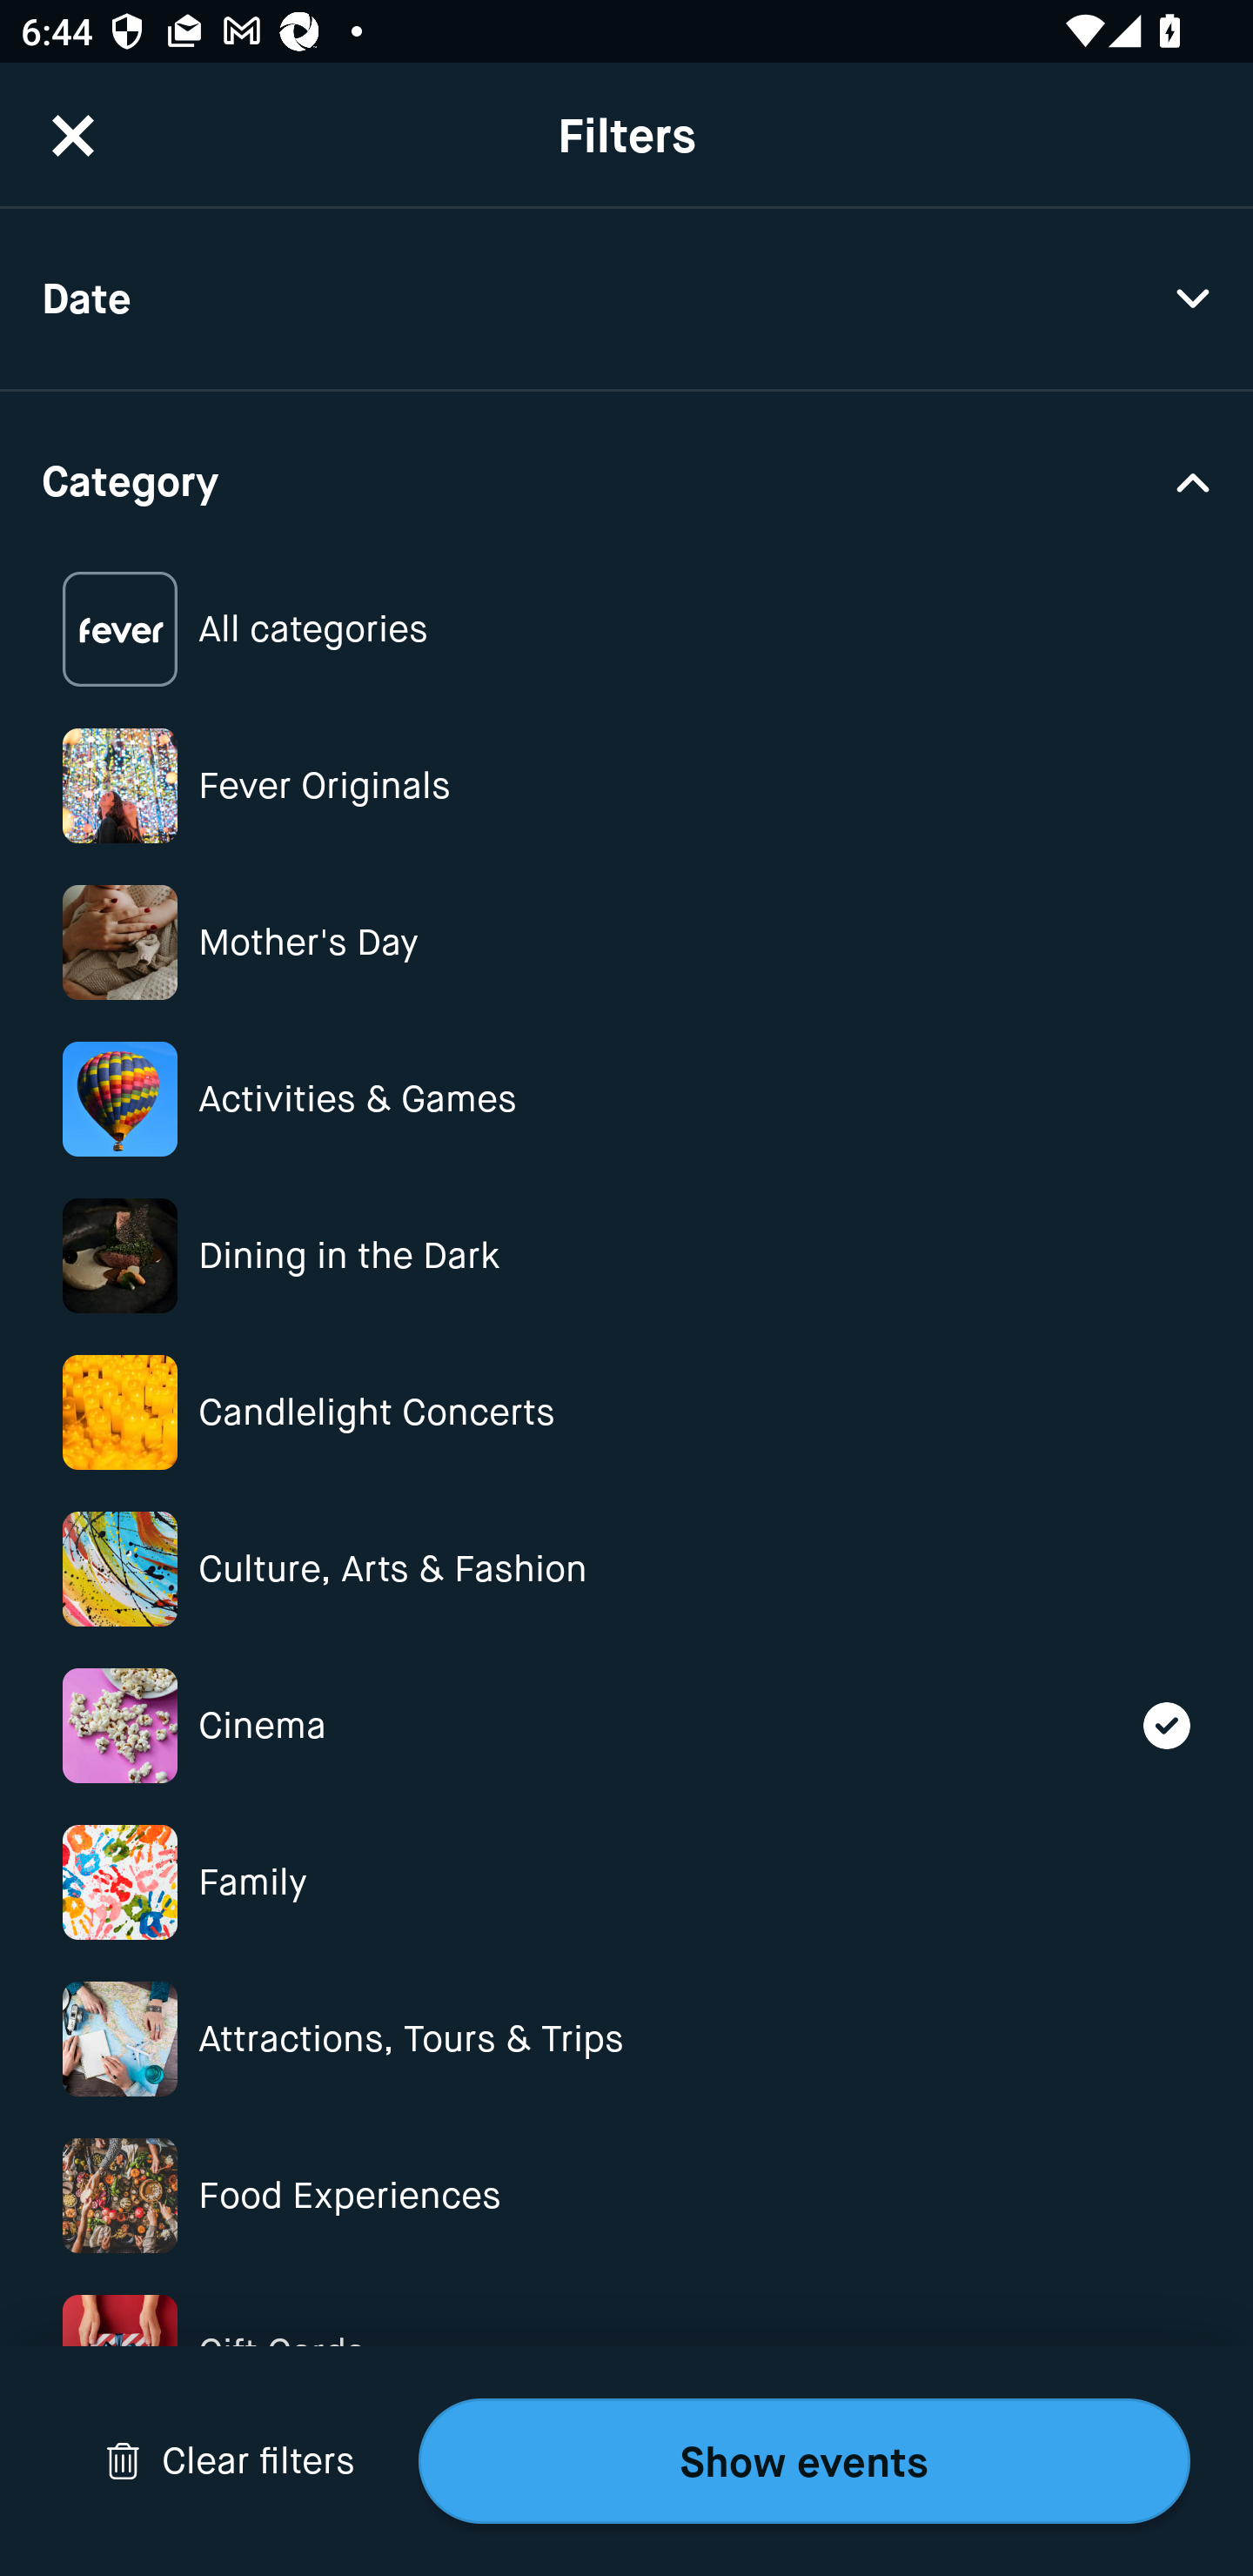 The height and width of the screenshot is (2576, 1253). What do you see at coordinates (230, 2461) in the screenshot?
I see `Drop Down Arrow Clear filters` at bounding box center [230, 2461].